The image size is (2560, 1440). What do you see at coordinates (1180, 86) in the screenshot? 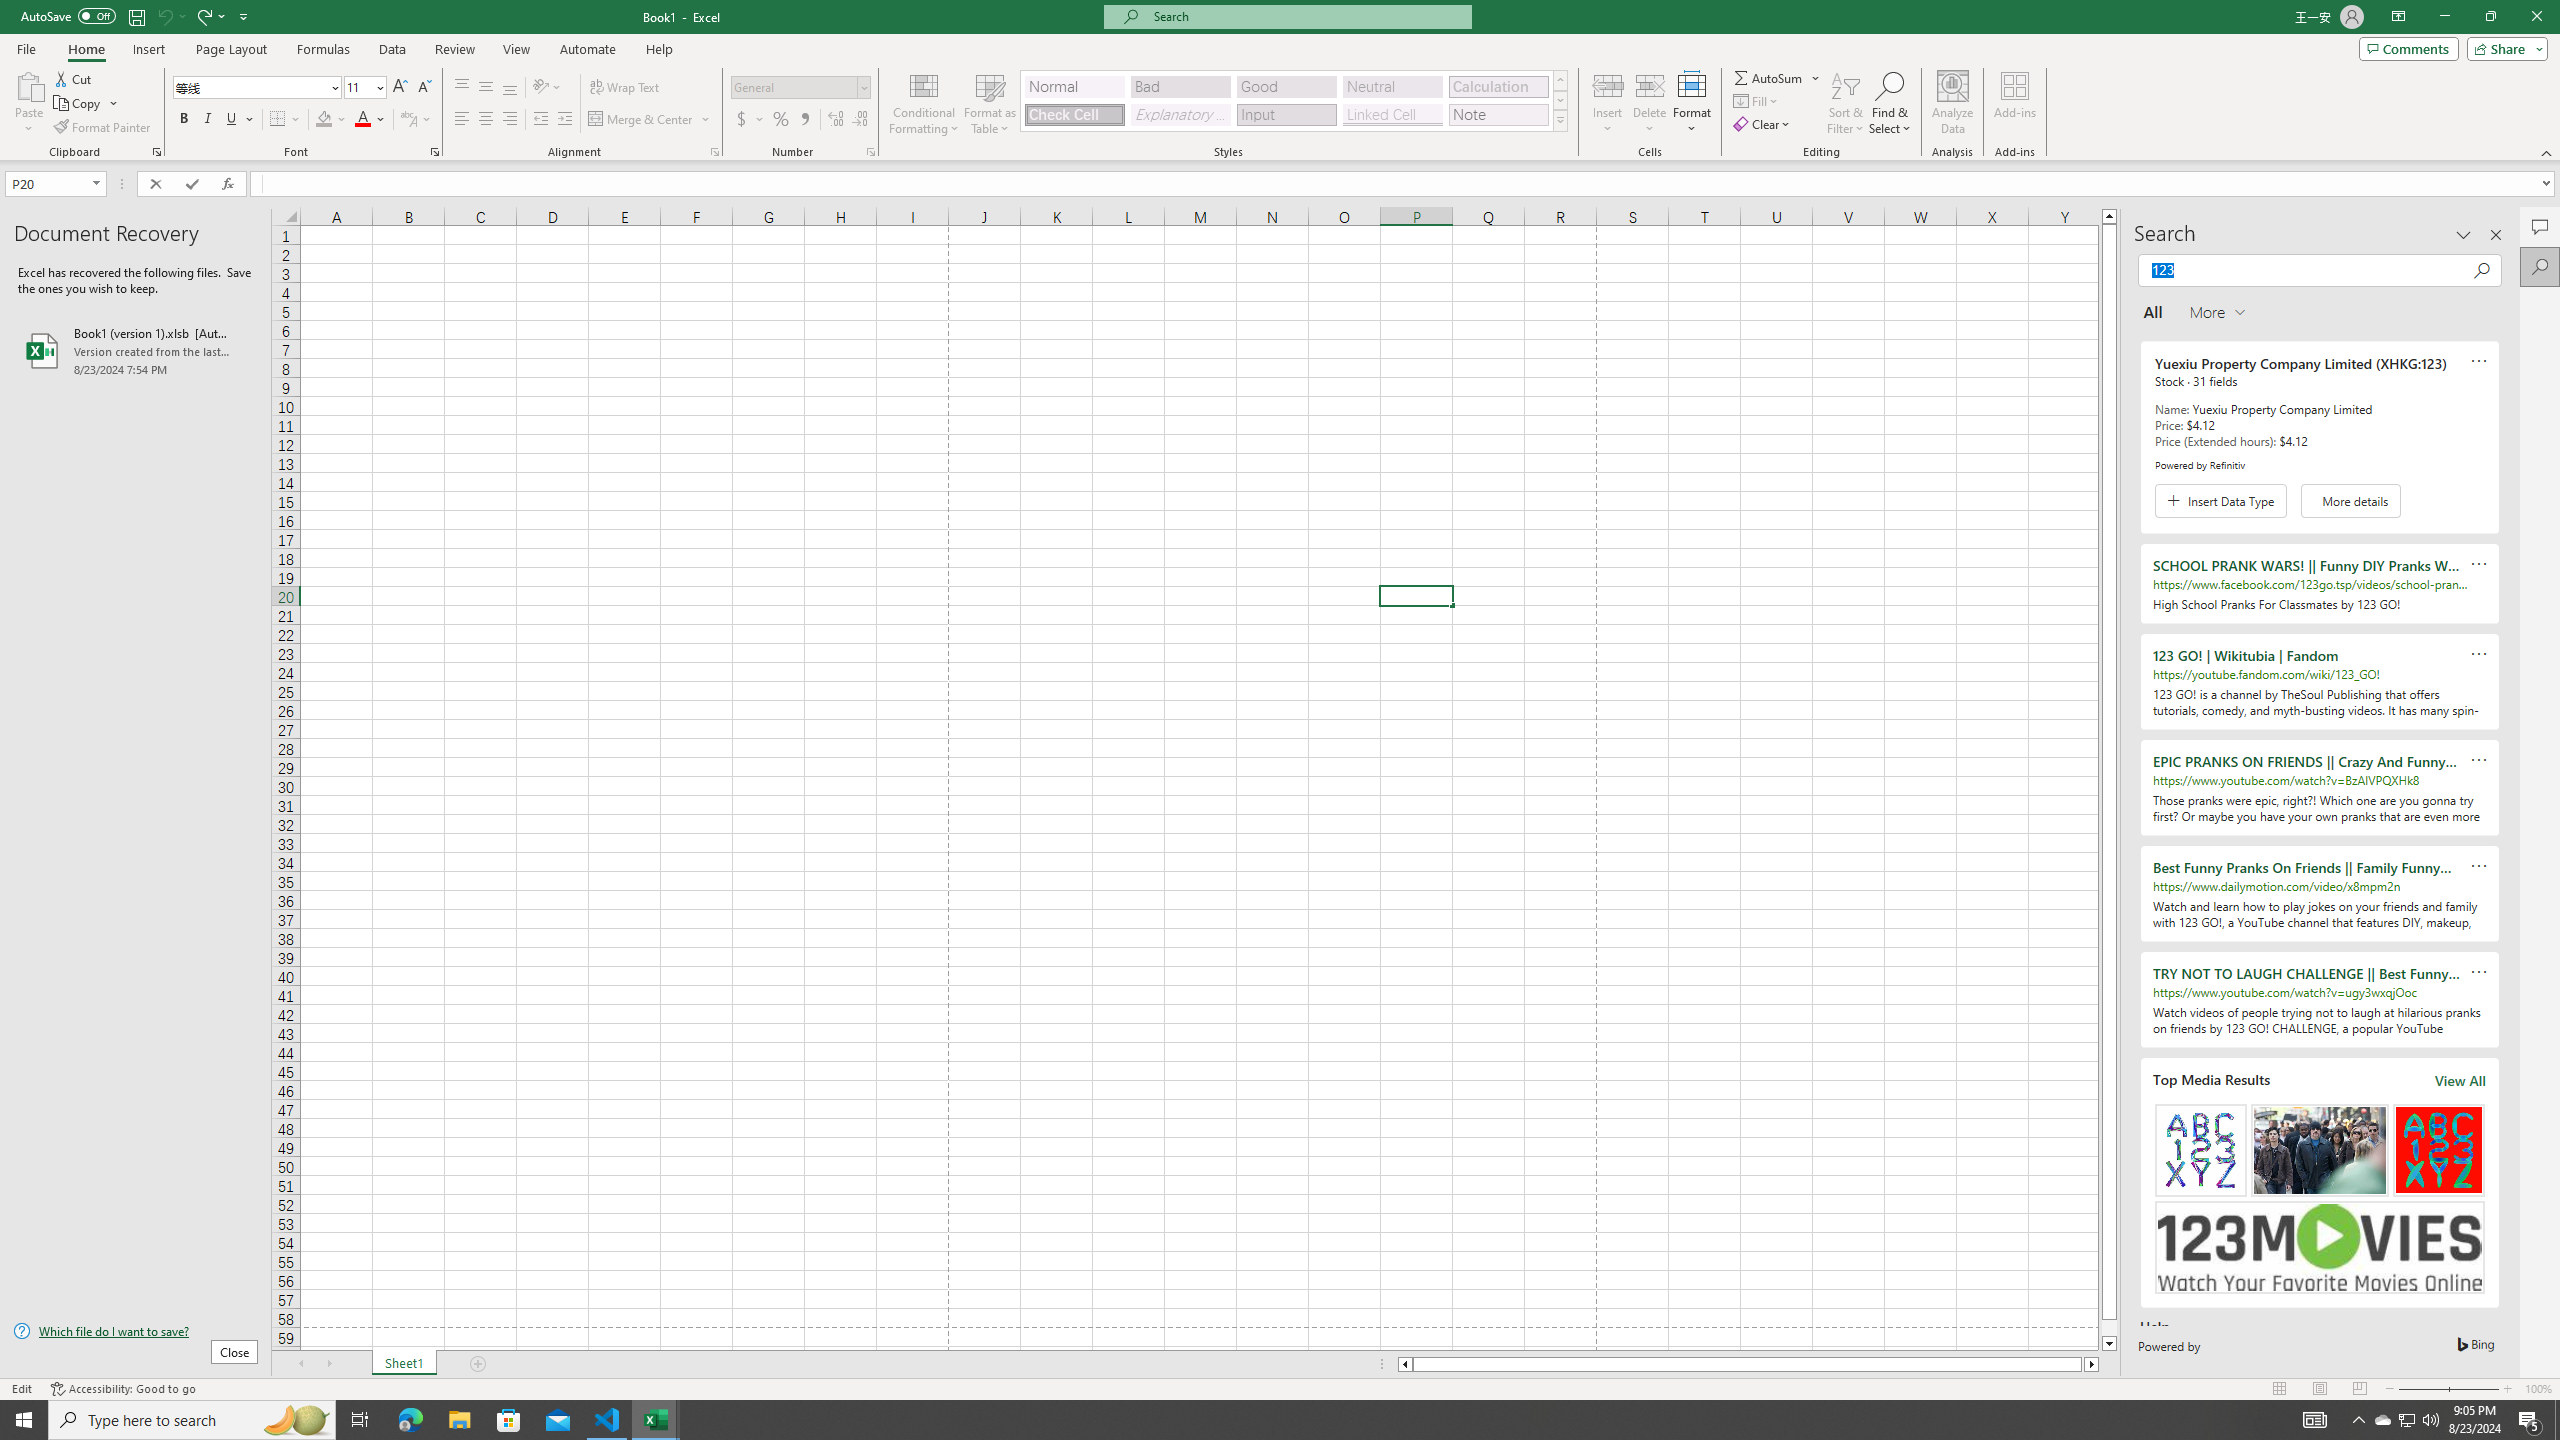
I see `Bad` at bounding box center [1180, 86].